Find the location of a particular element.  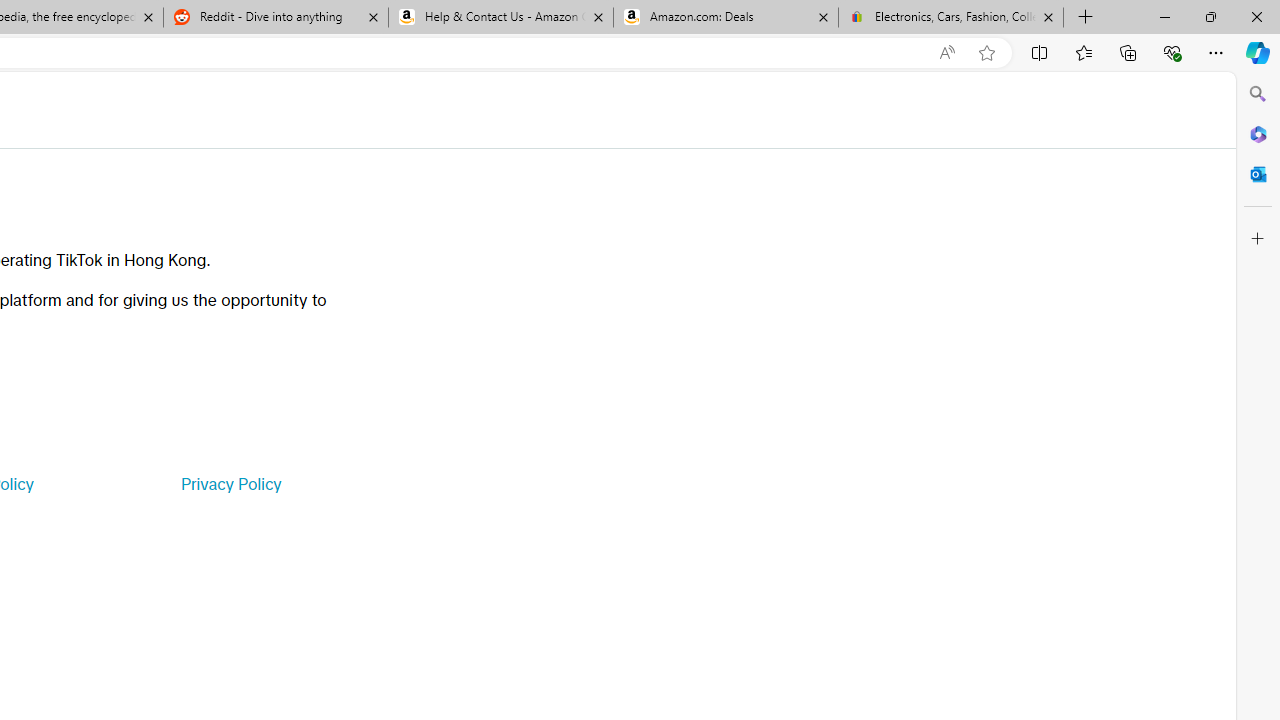

Reddit - Dive into anything is located at coordinates (275, 18).